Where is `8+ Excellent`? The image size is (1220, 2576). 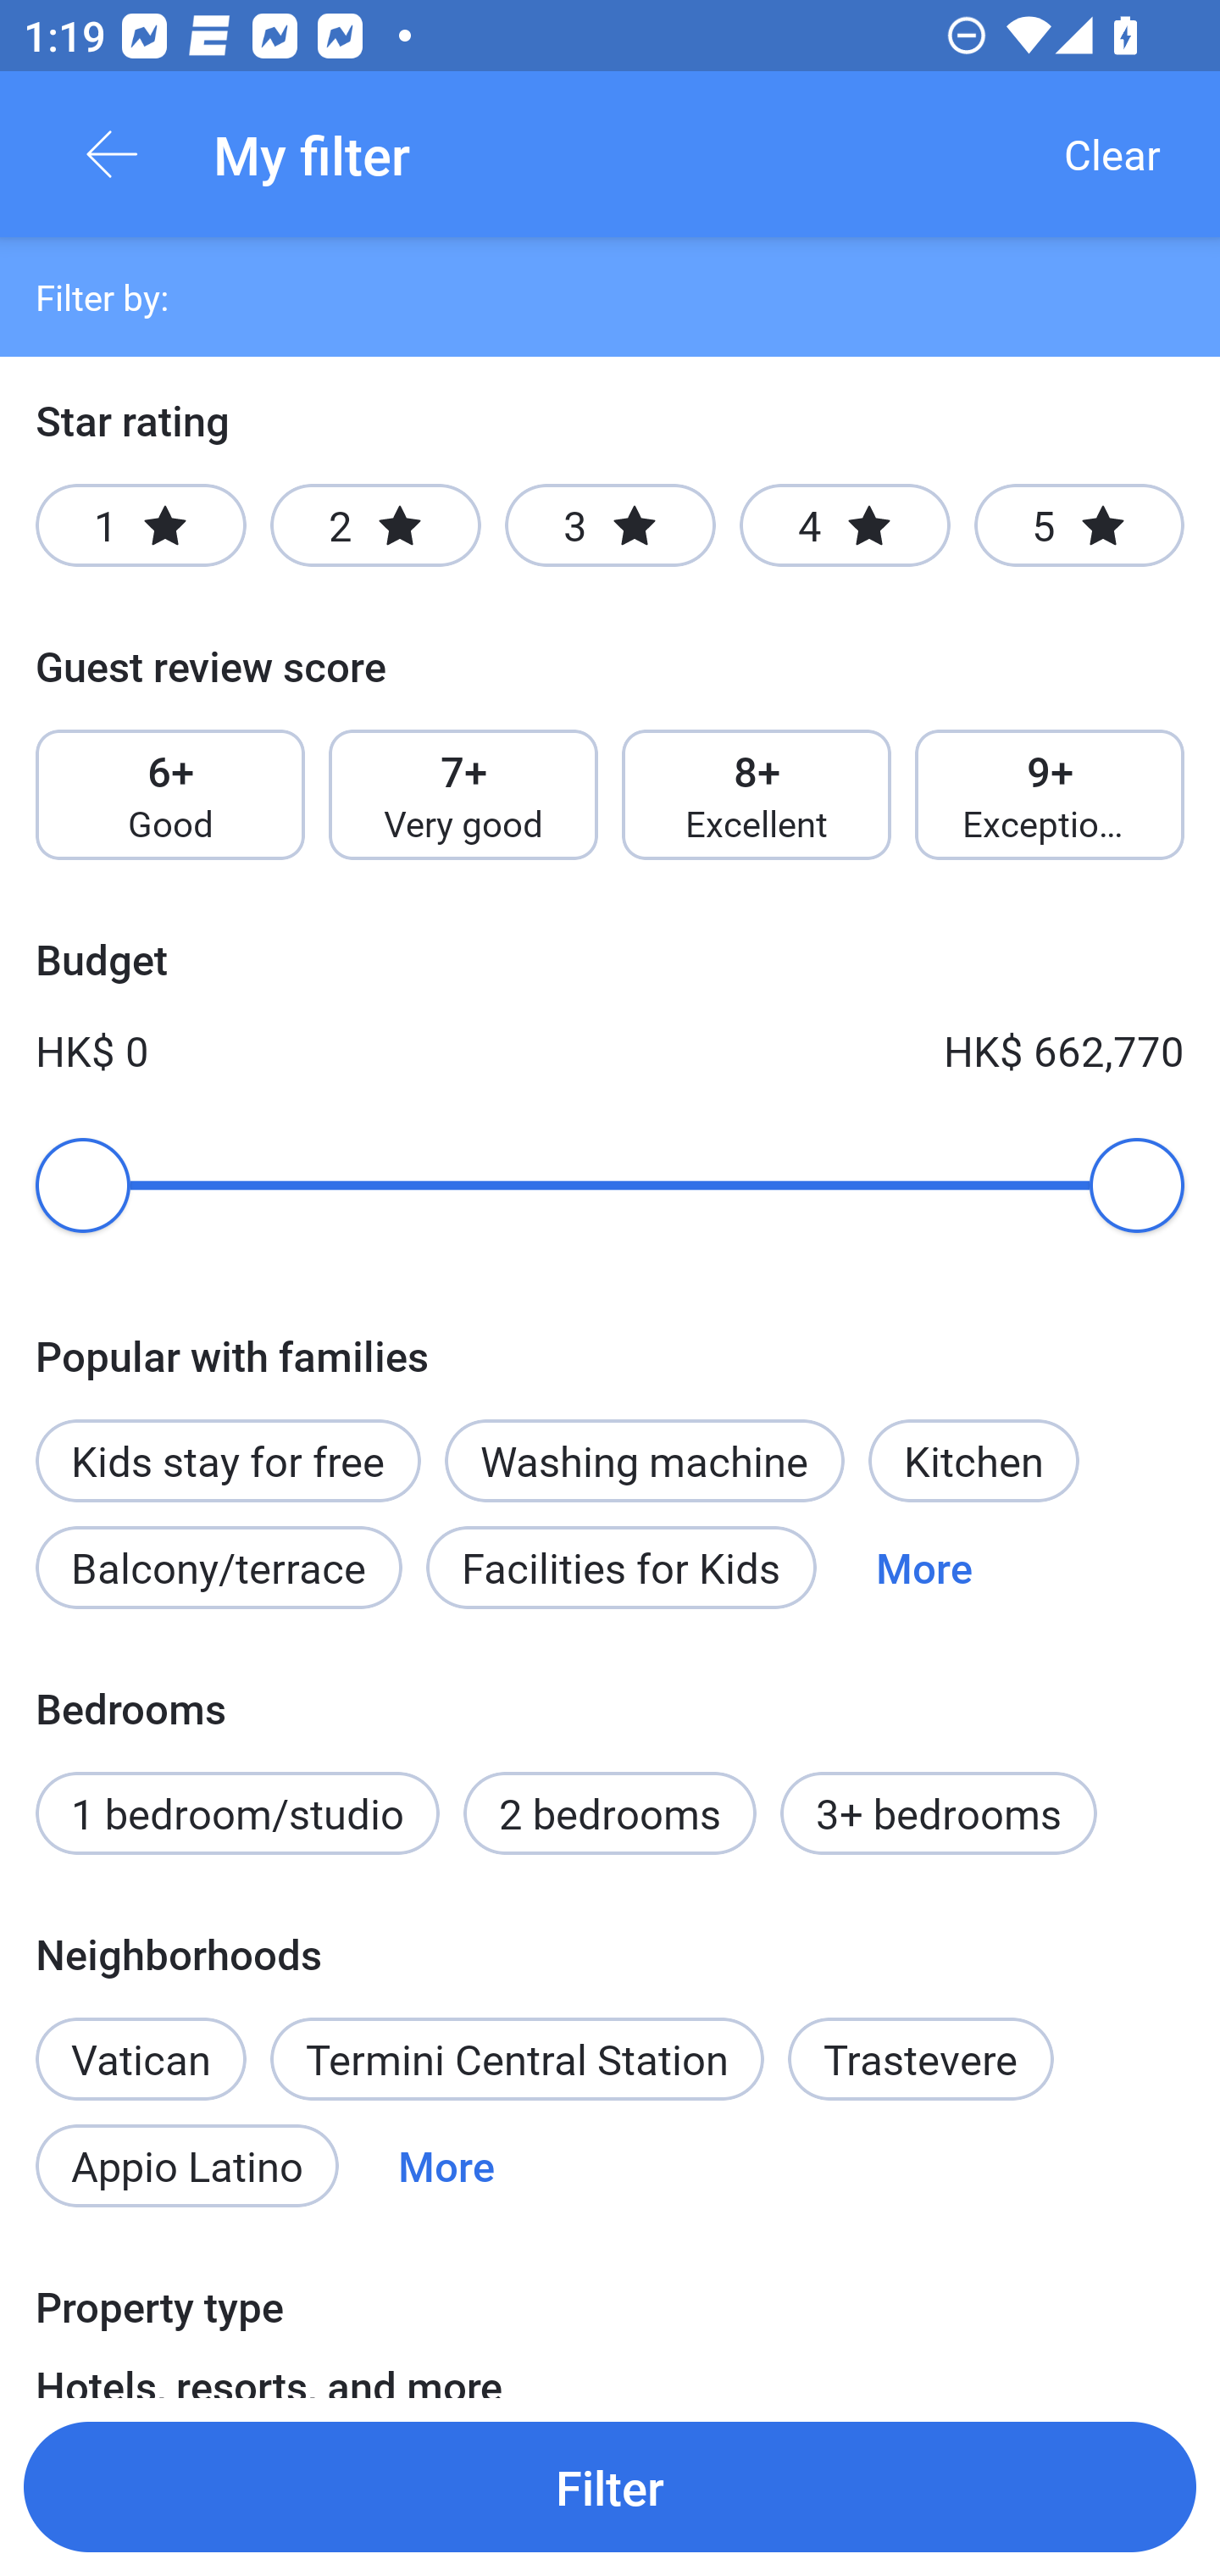 8+ Excellent is located at coordinates (757, 795).